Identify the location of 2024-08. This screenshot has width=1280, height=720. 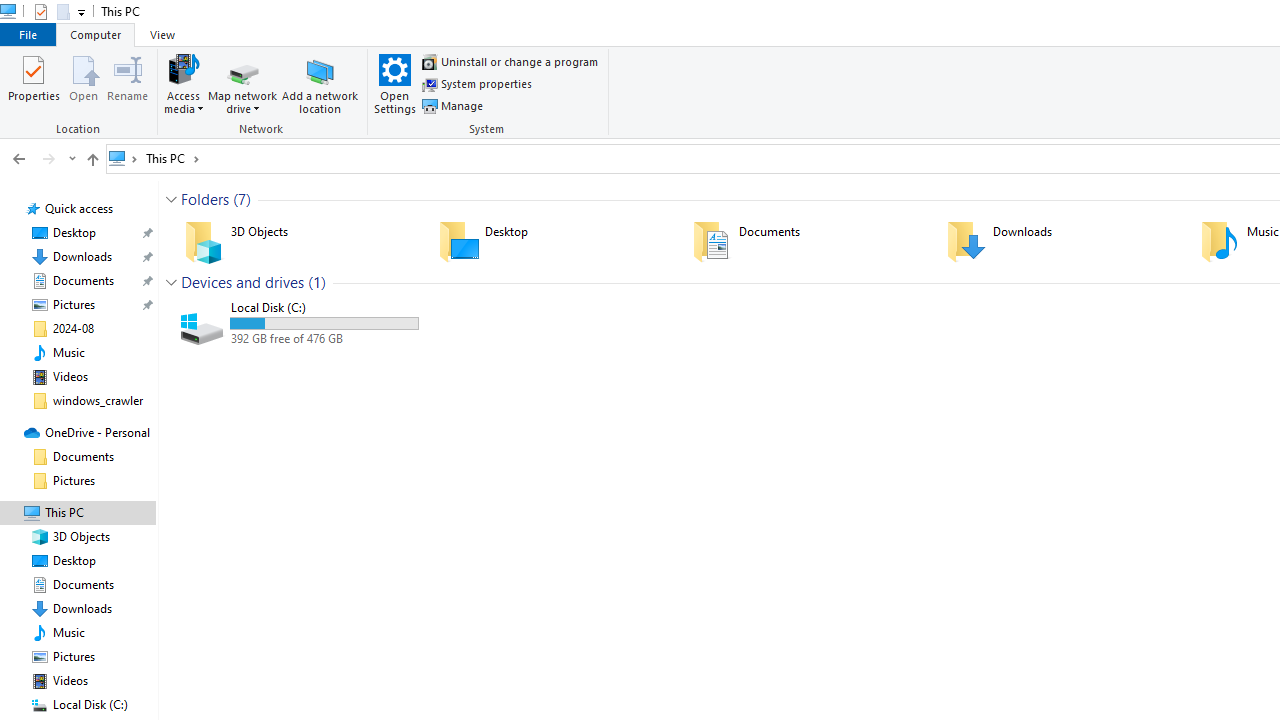
(74, 328).